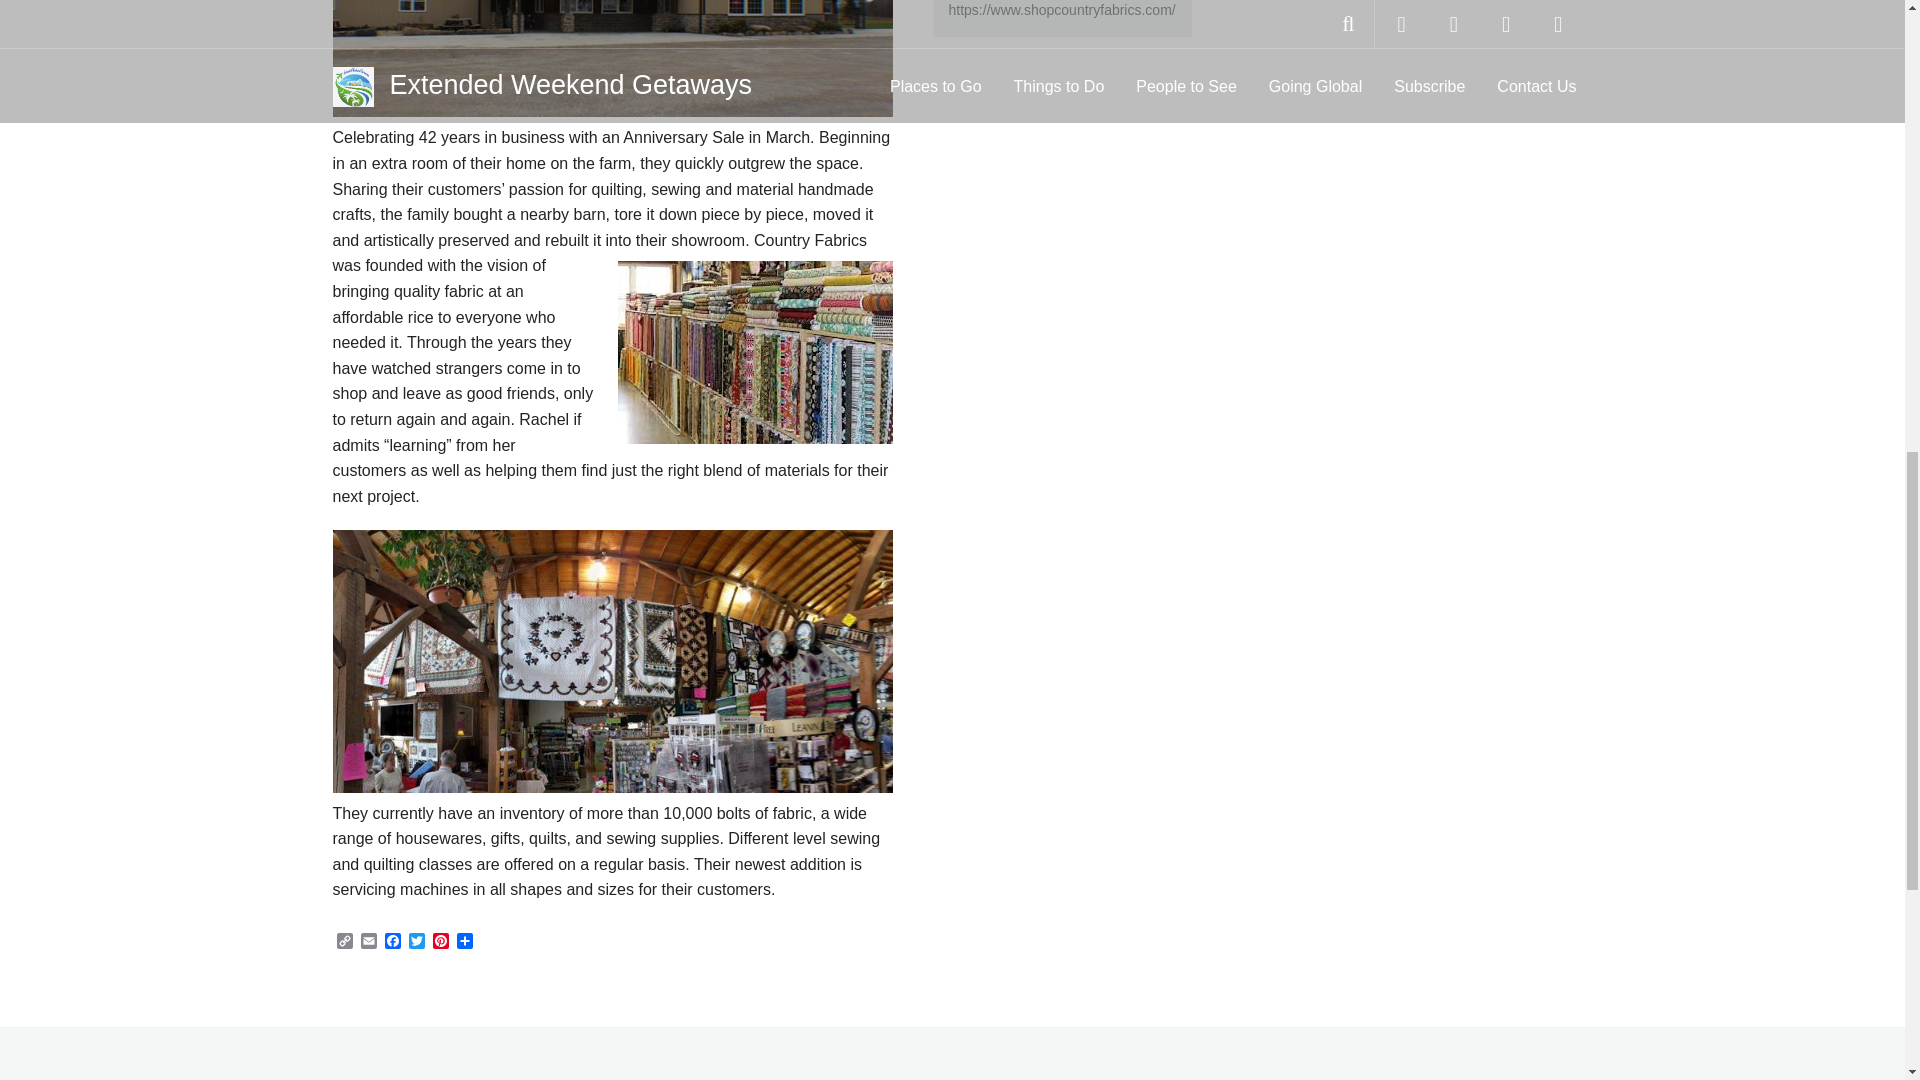 The width and height of the screenshot is (1920, 1080). Describe the element at coordinates (464, 942) in the screenshot. I see `Share` at that location.